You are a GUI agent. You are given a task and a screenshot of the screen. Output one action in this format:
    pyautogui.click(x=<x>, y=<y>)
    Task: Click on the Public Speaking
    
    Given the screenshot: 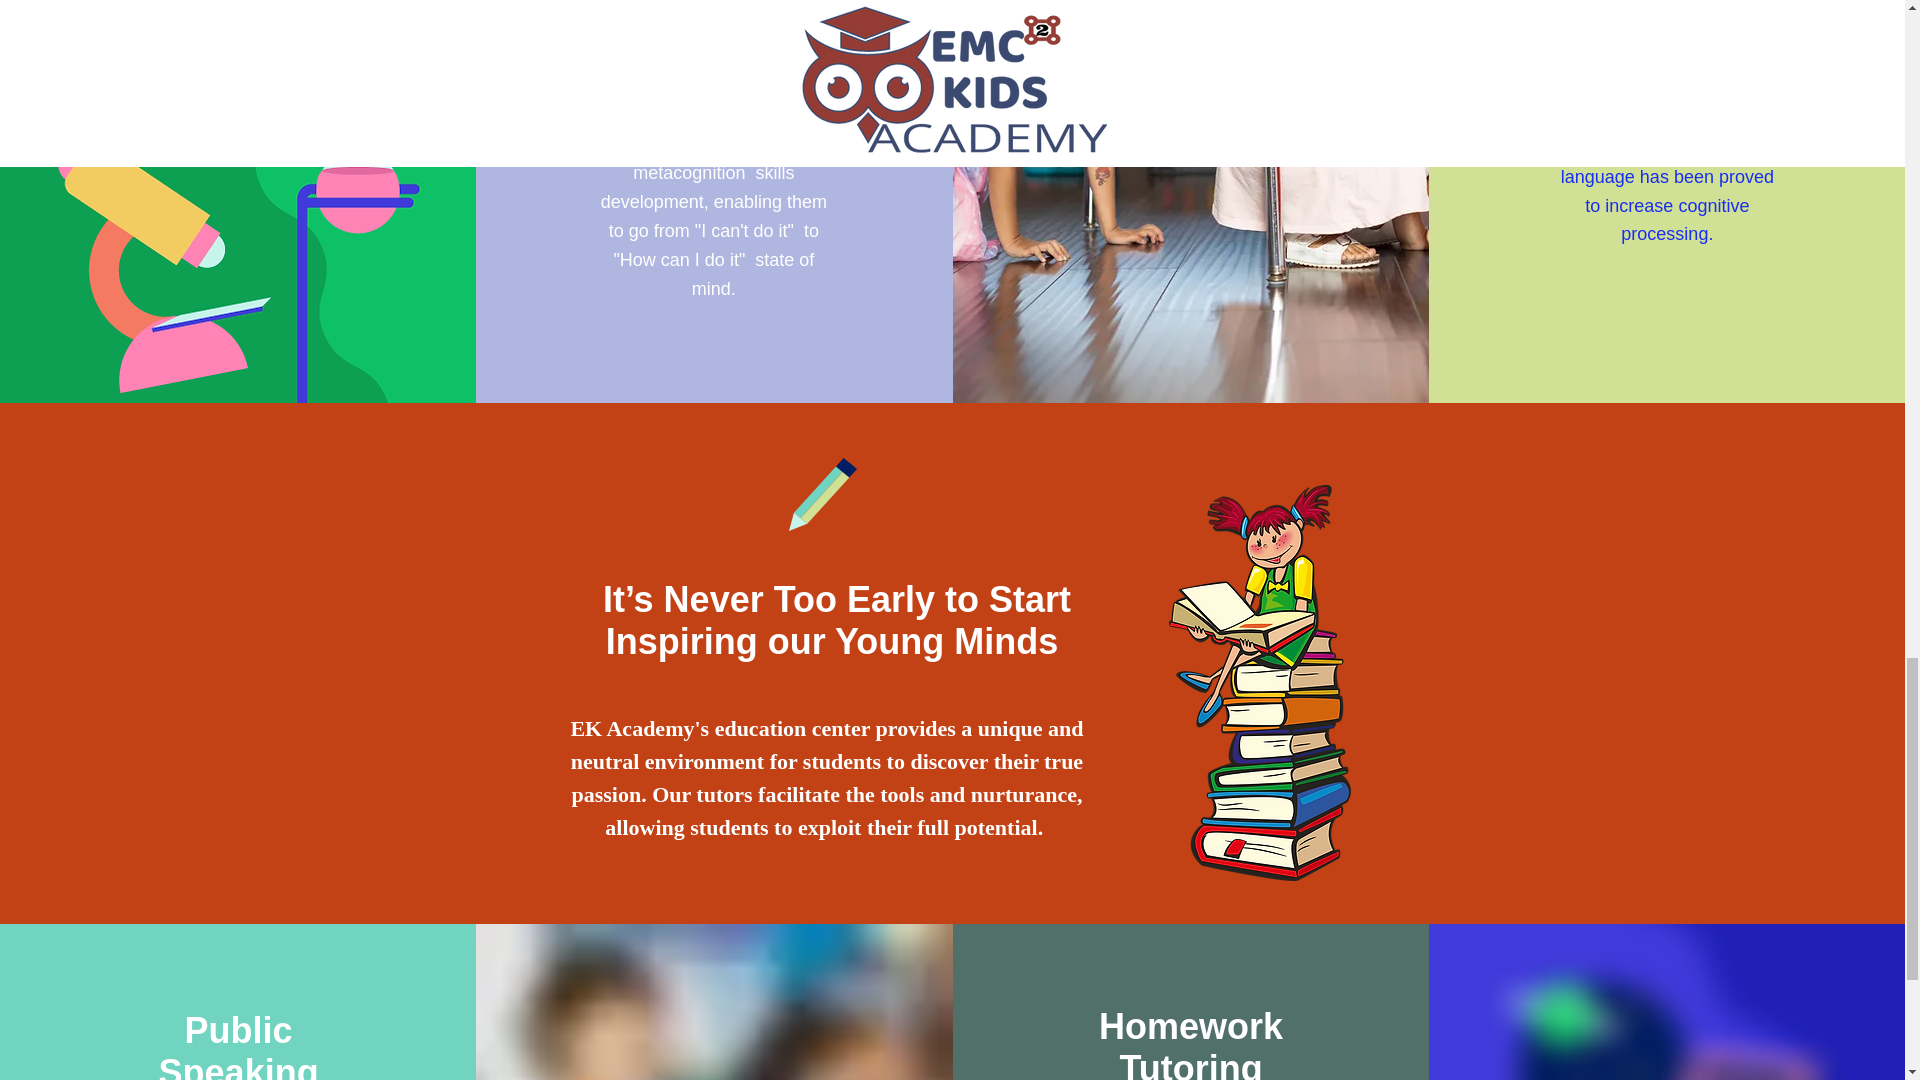 What is the action you would take?
    pyautogui.click(x=238, y=1044)
    